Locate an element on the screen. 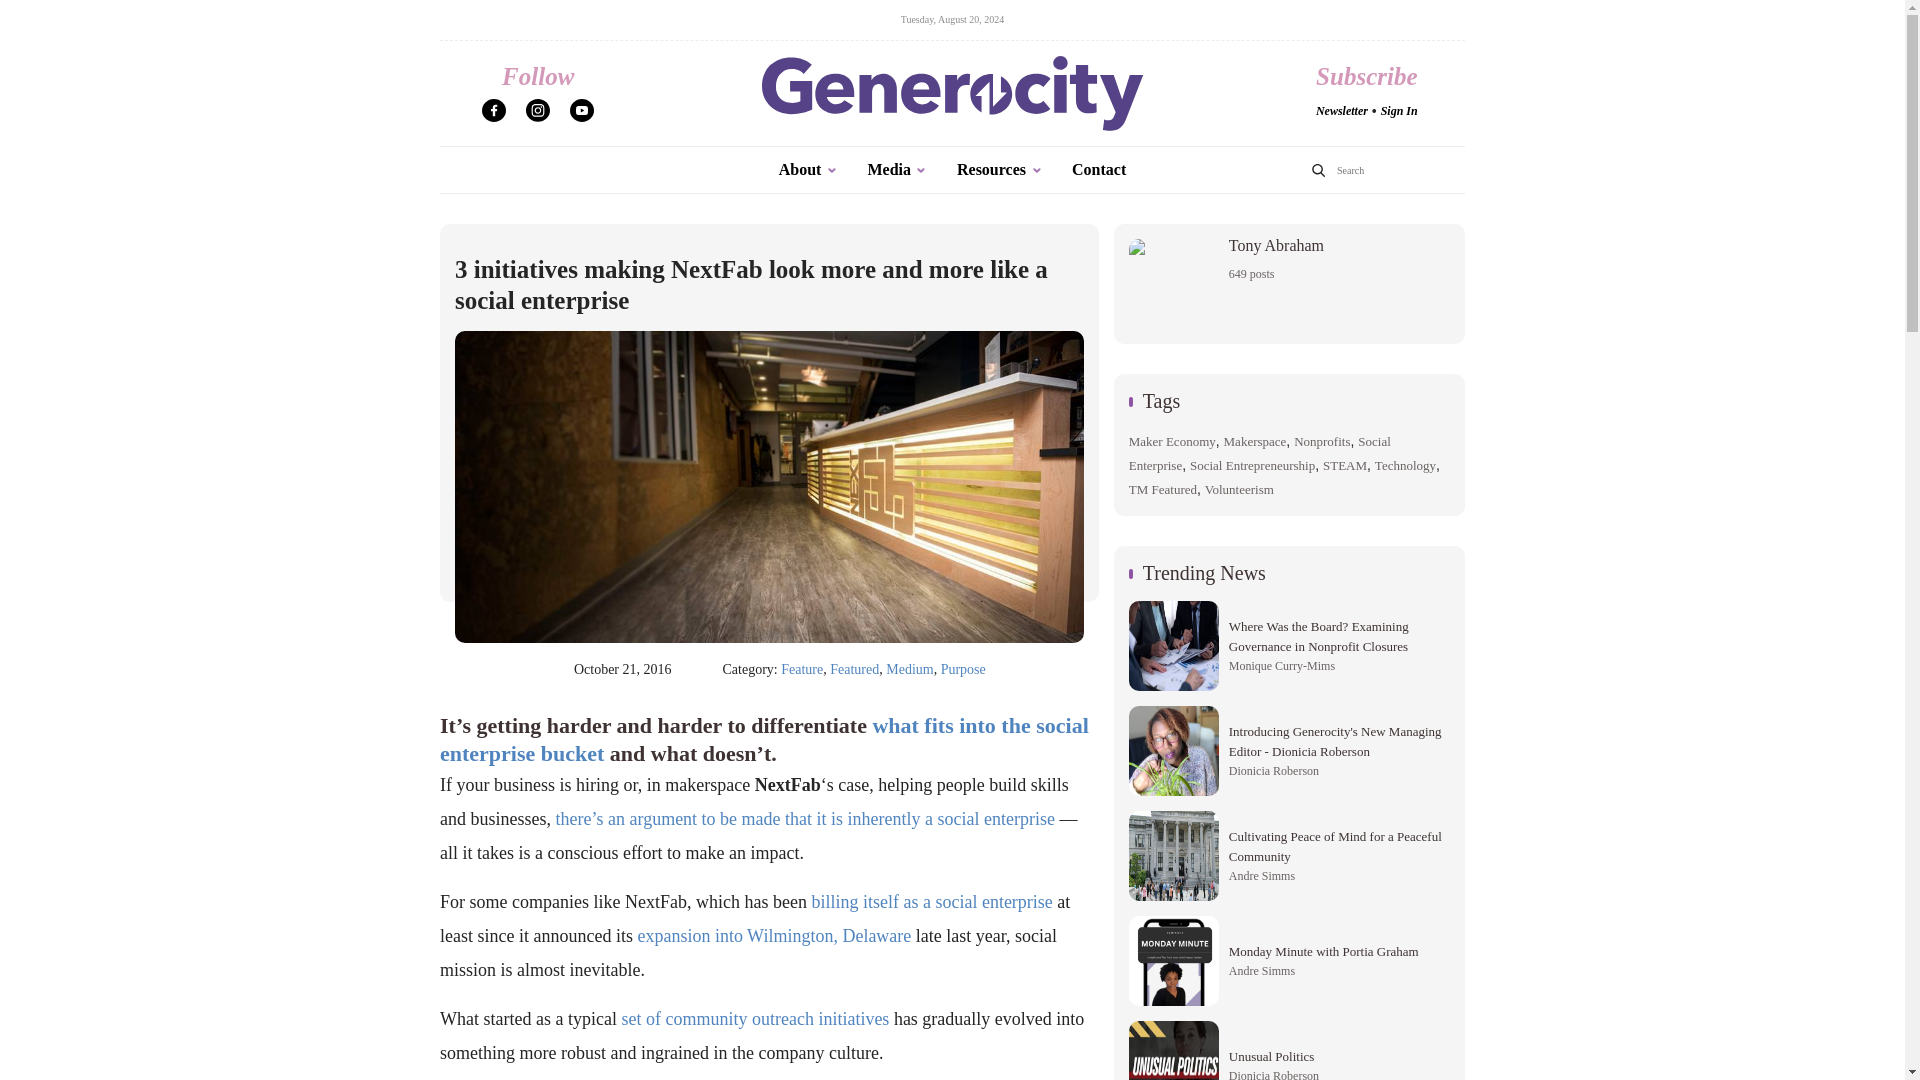 The height and width of the screenshot is (1080, 1920). Featured is located at coordinates (854, 669).